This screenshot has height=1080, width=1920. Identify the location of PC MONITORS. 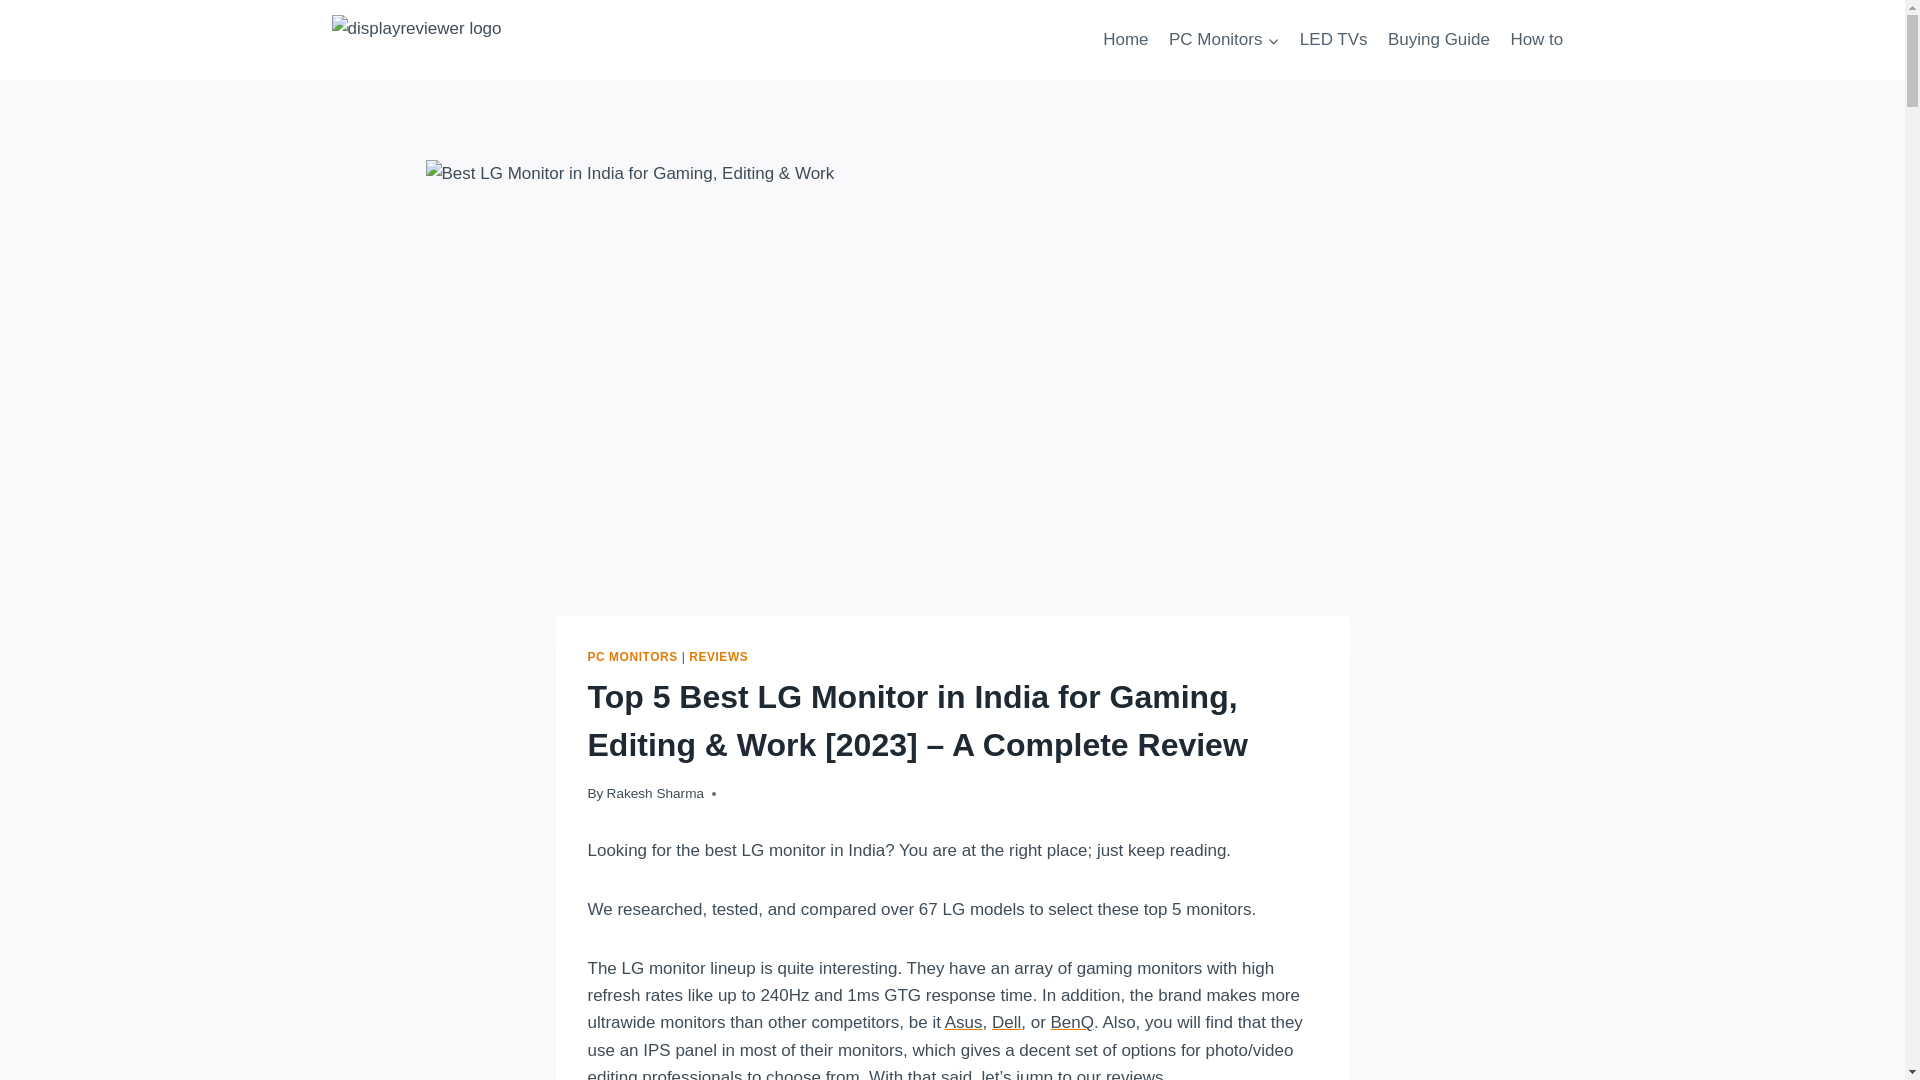
(632, 657).